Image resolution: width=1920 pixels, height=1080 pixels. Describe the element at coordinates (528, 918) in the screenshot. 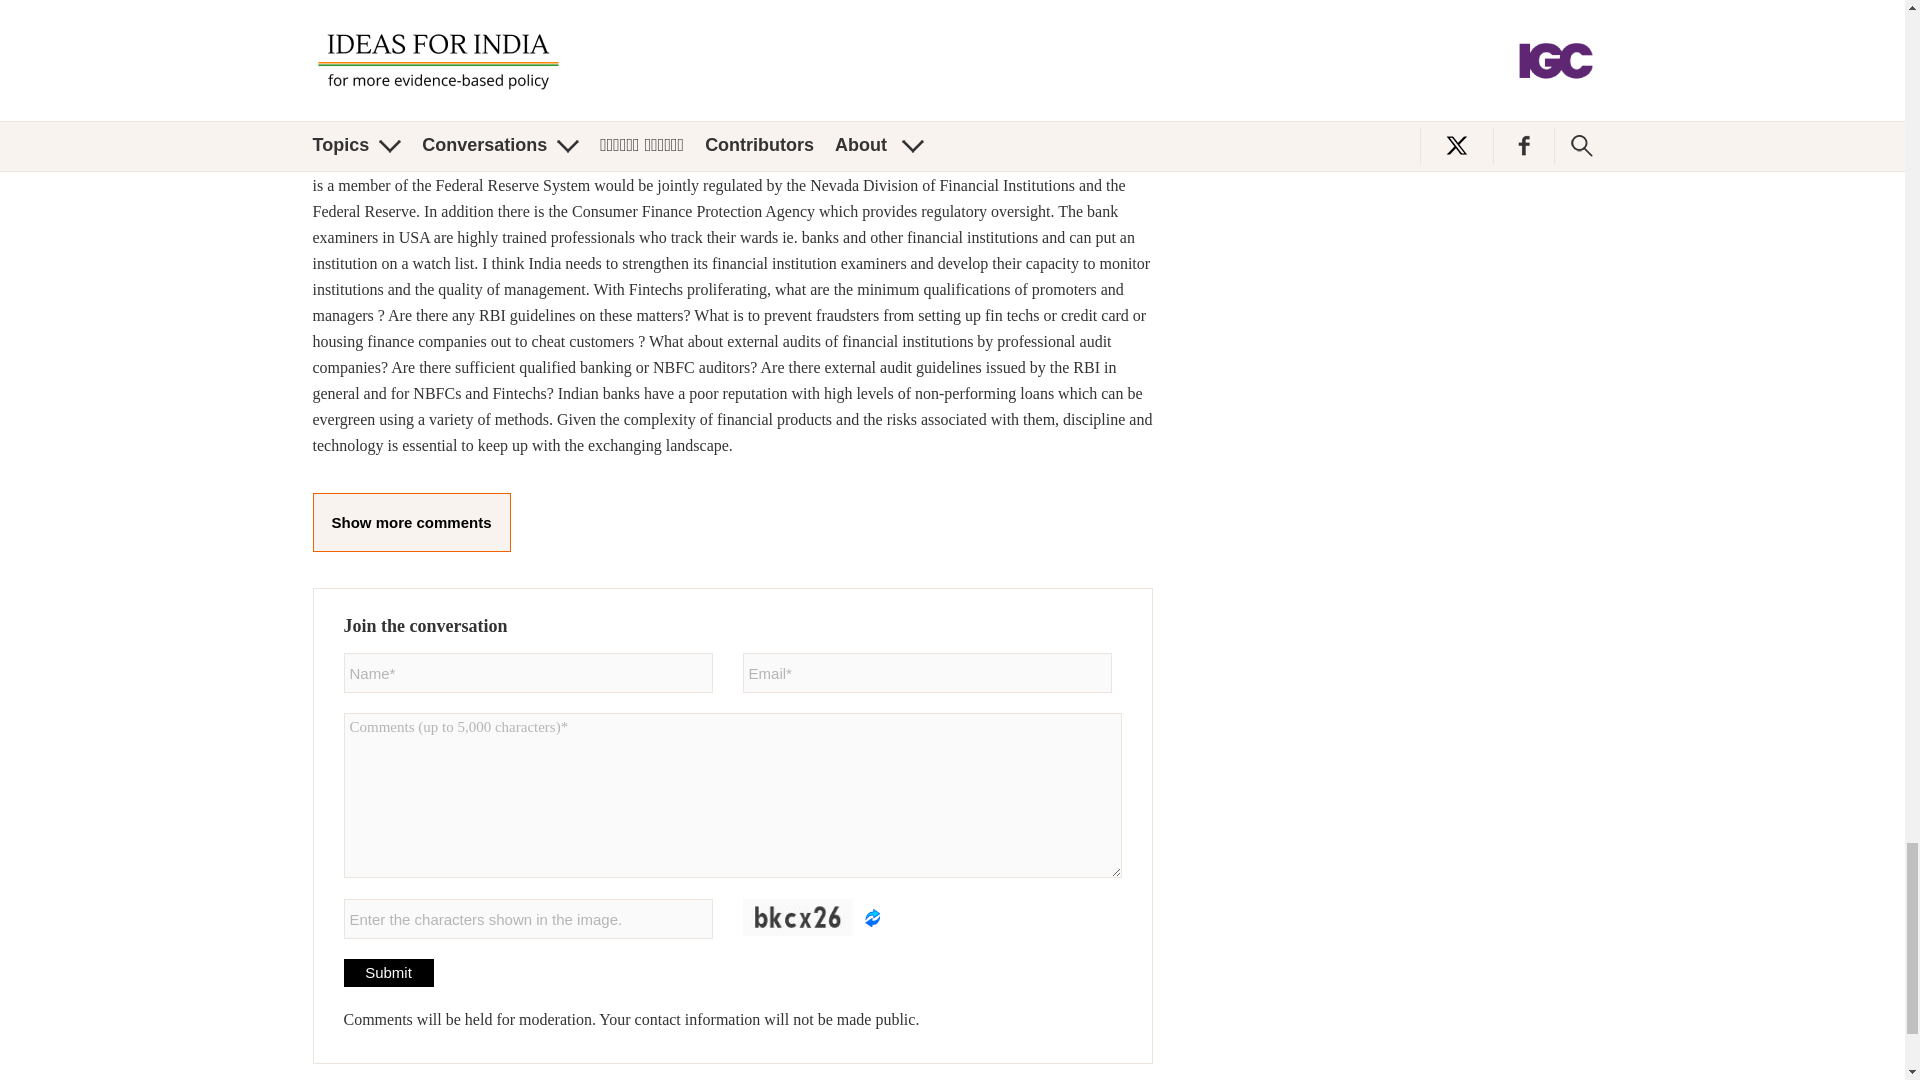

I see `Verification code` at that location.